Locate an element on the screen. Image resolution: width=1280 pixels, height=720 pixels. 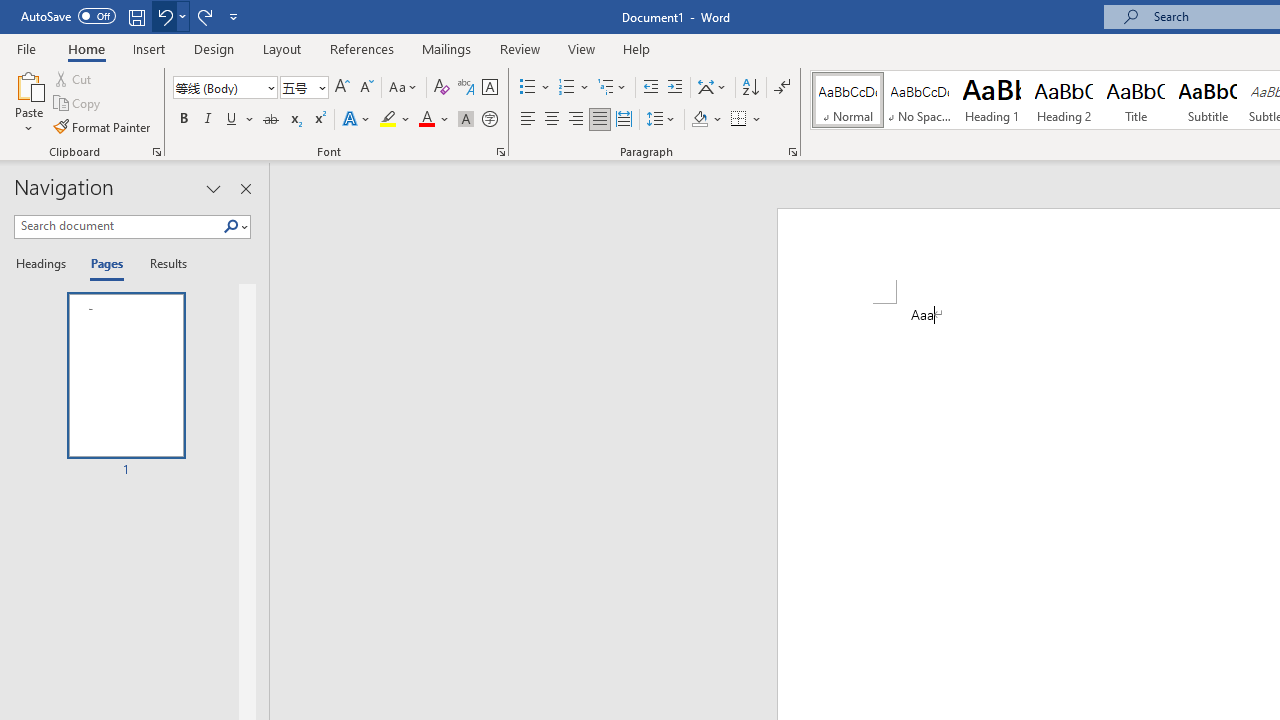
Open is located at coordinates (320, 87).